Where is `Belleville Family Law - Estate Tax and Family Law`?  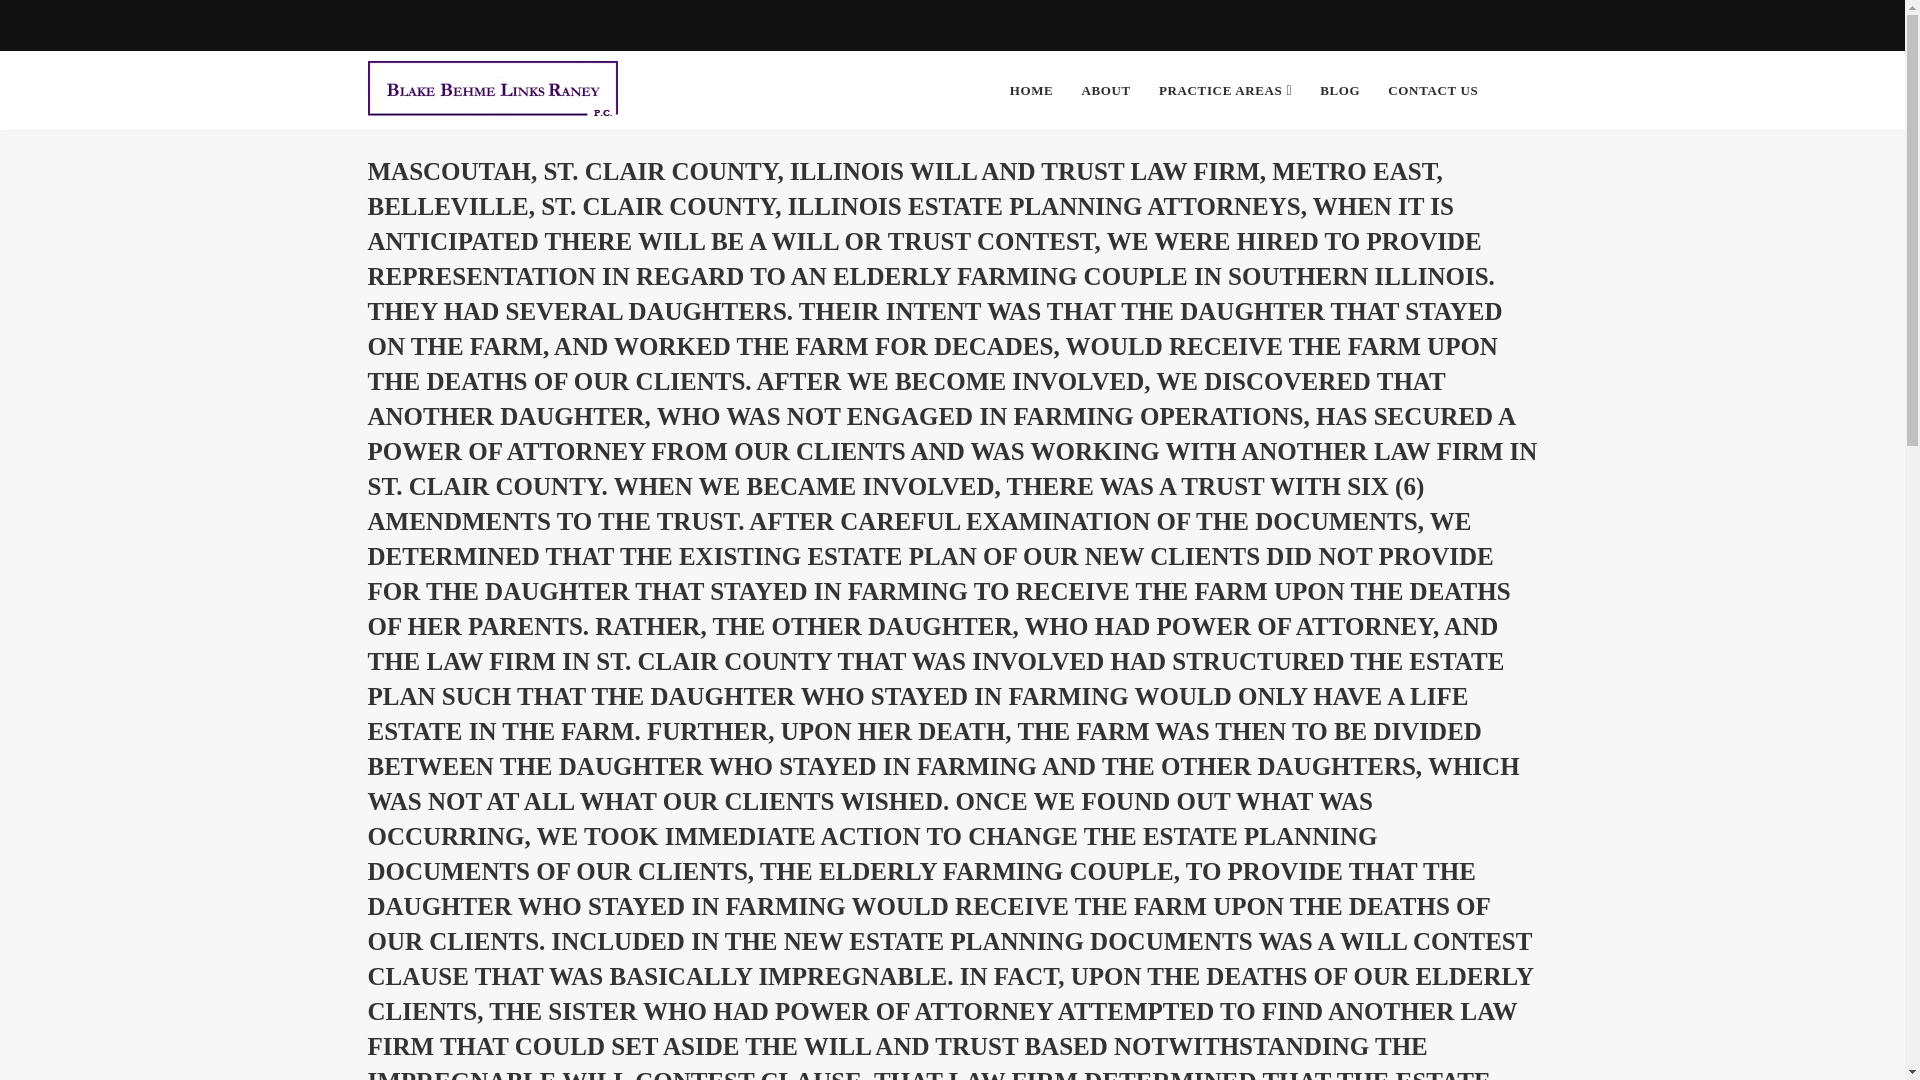
Belleville Family Law - Estate Tax and Family Law is located at coordinates (491, 90).